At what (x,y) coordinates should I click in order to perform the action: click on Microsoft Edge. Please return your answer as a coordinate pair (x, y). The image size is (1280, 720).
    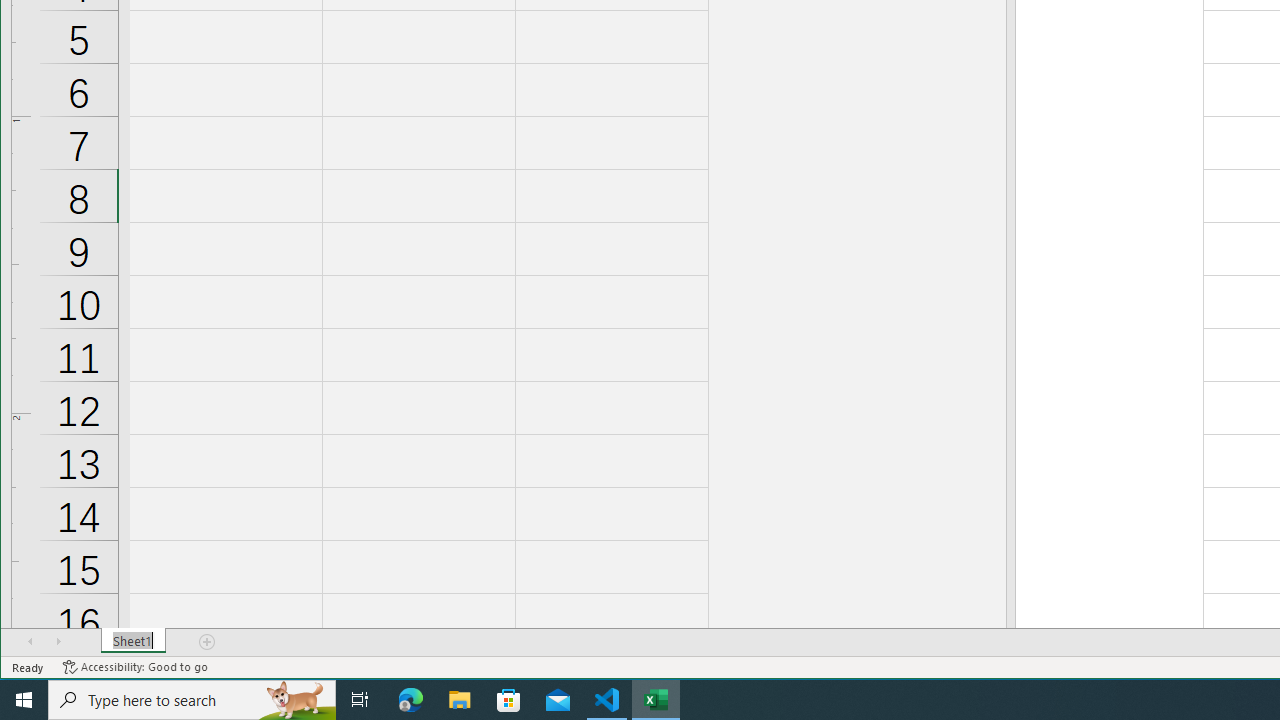
    Looking at the image, I should click on (411, 700).